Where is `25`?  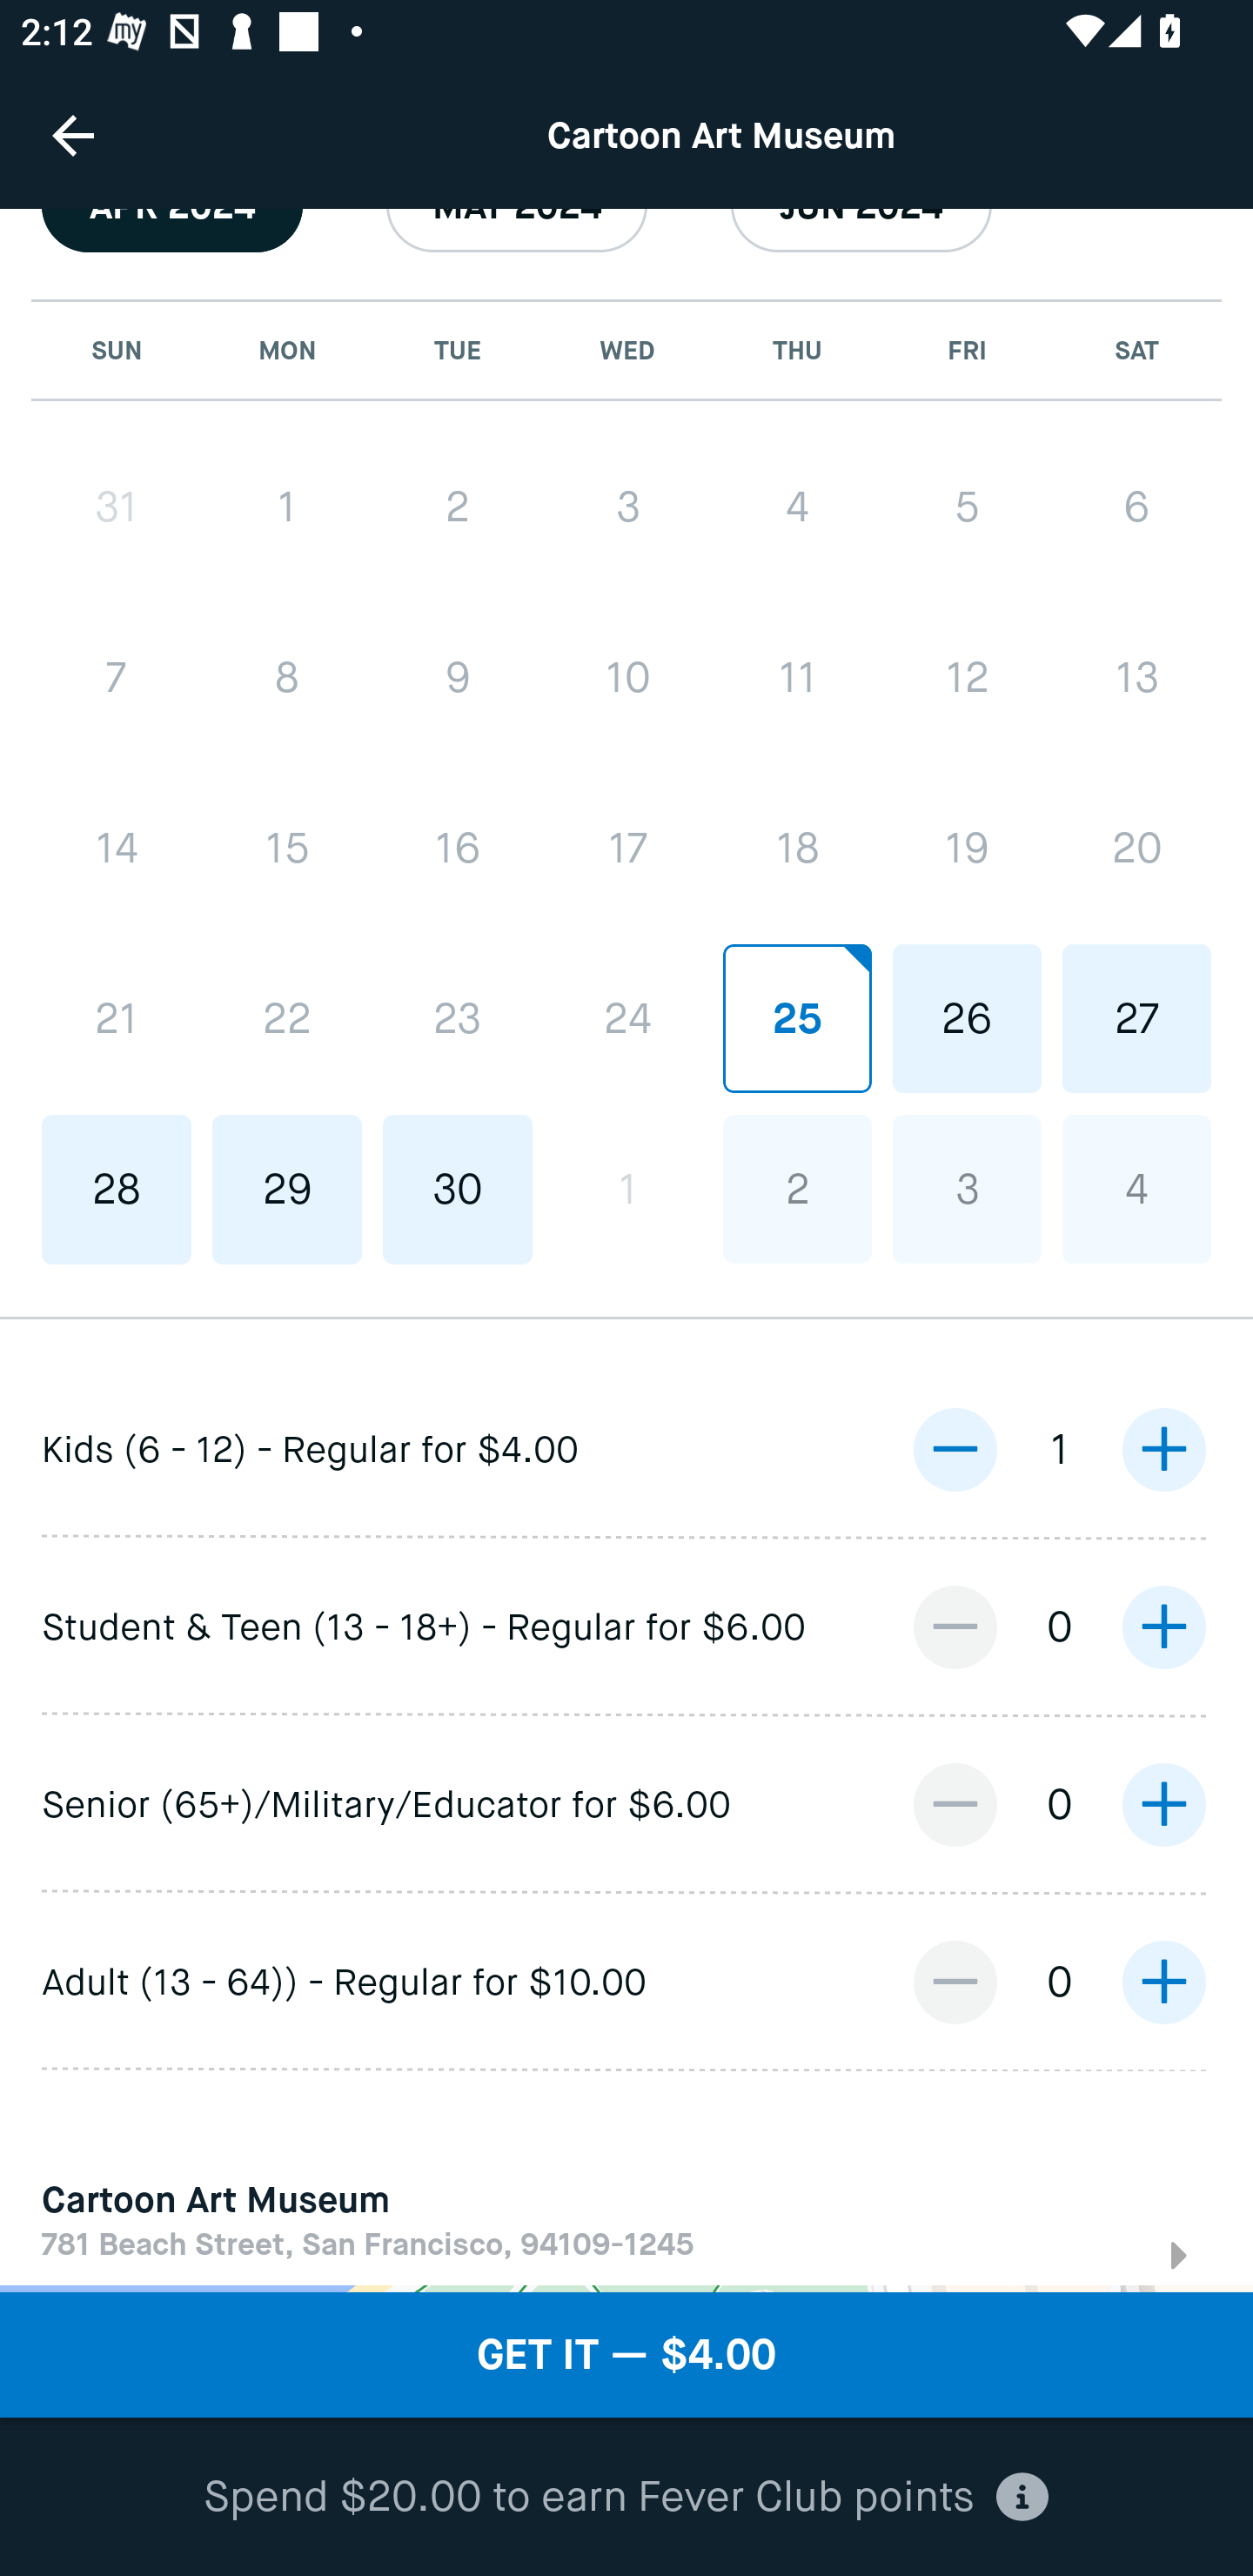 25 is located at coordinates (797, 1018).